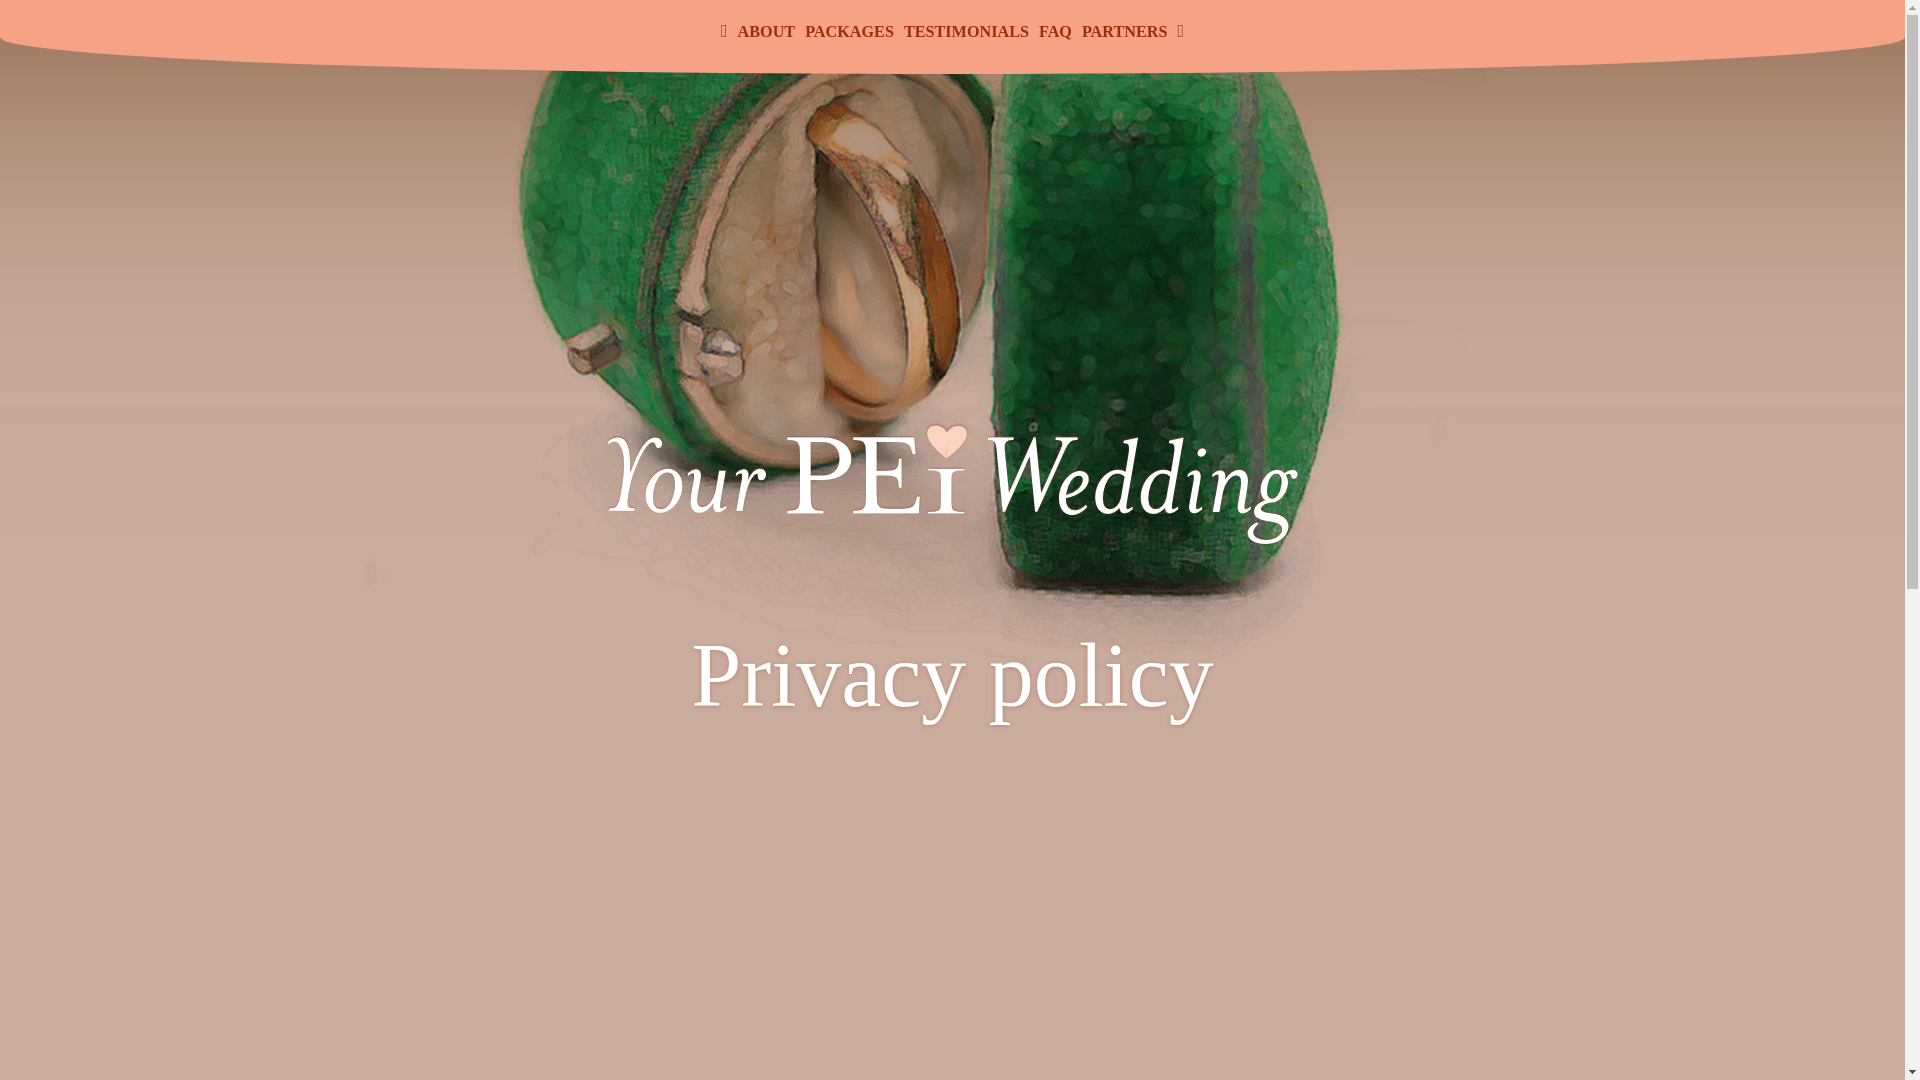  What do you see at coordinates (1056, 32) in the screenshot?
I see `FAQ` at bounding box center [1056, 32].